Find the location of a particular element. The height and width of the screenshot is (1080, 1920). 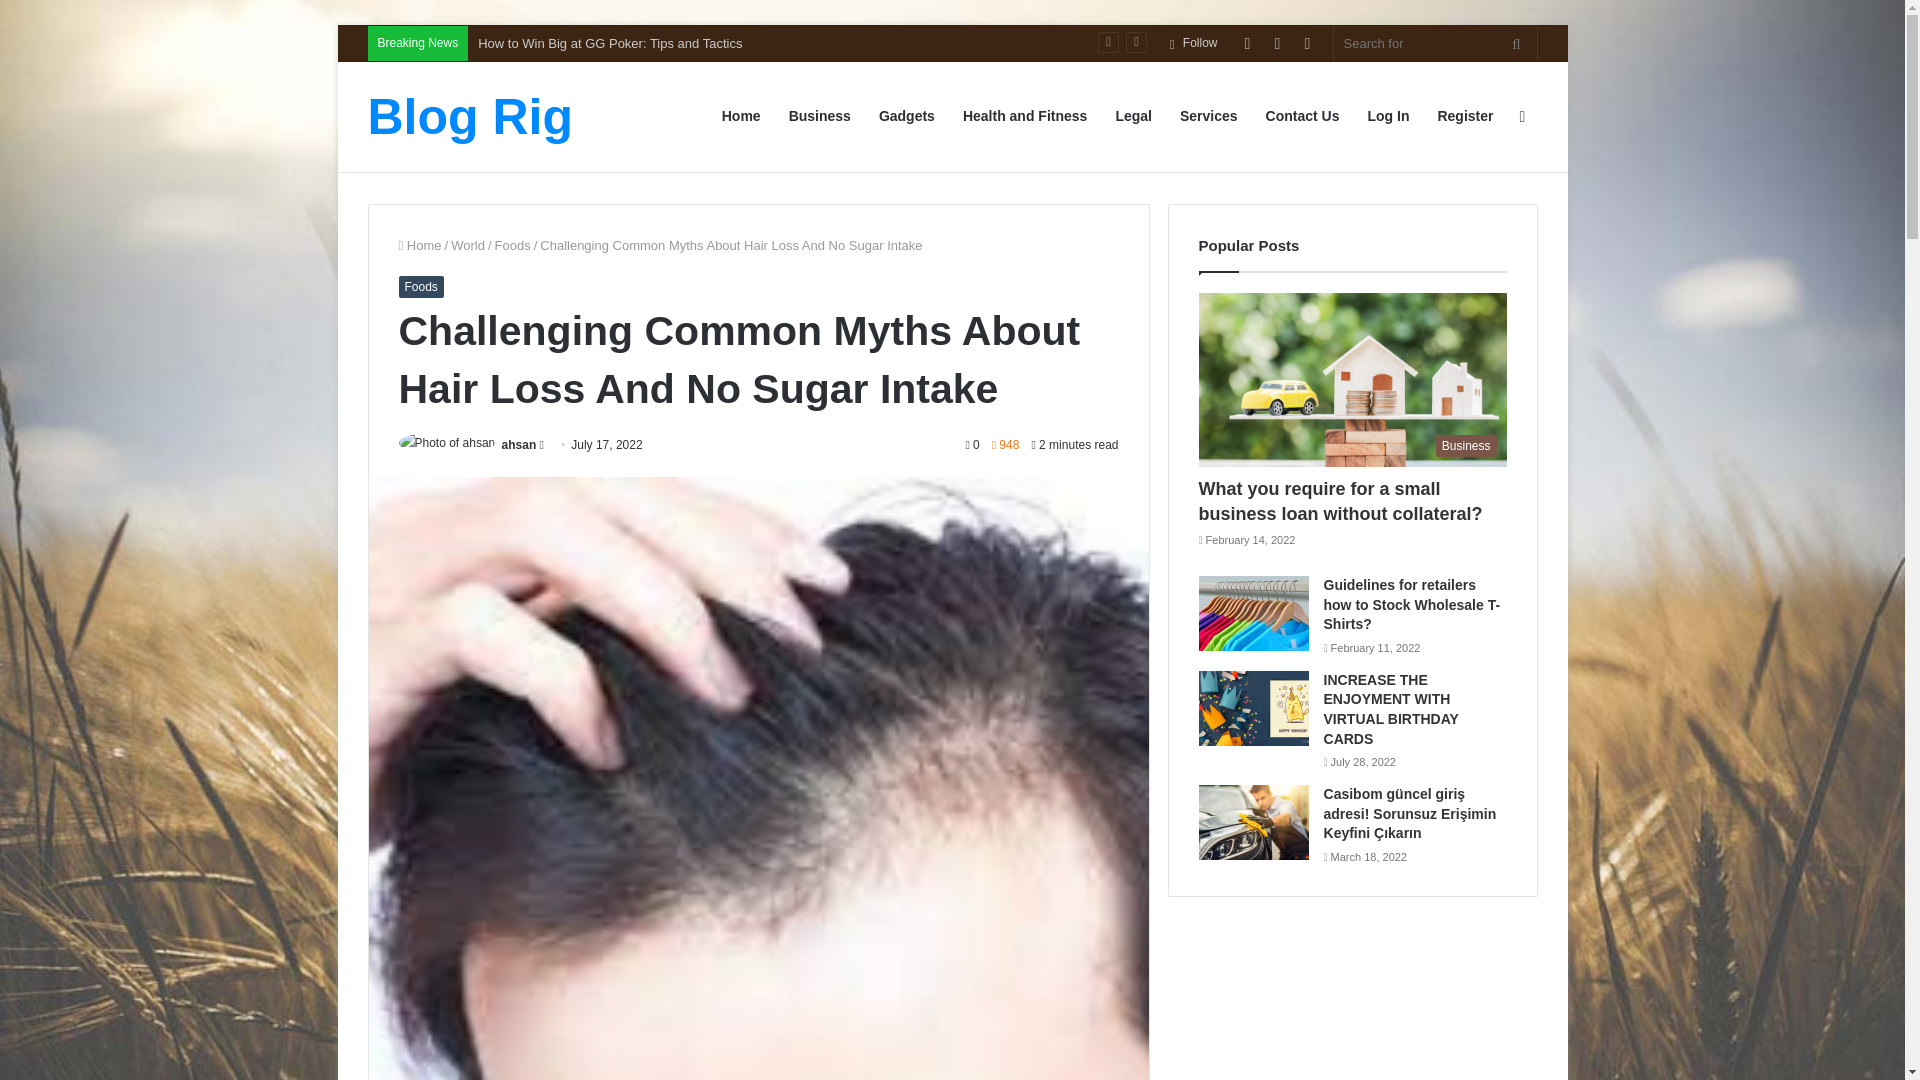

Log In is located at coordinates (1388, 116).